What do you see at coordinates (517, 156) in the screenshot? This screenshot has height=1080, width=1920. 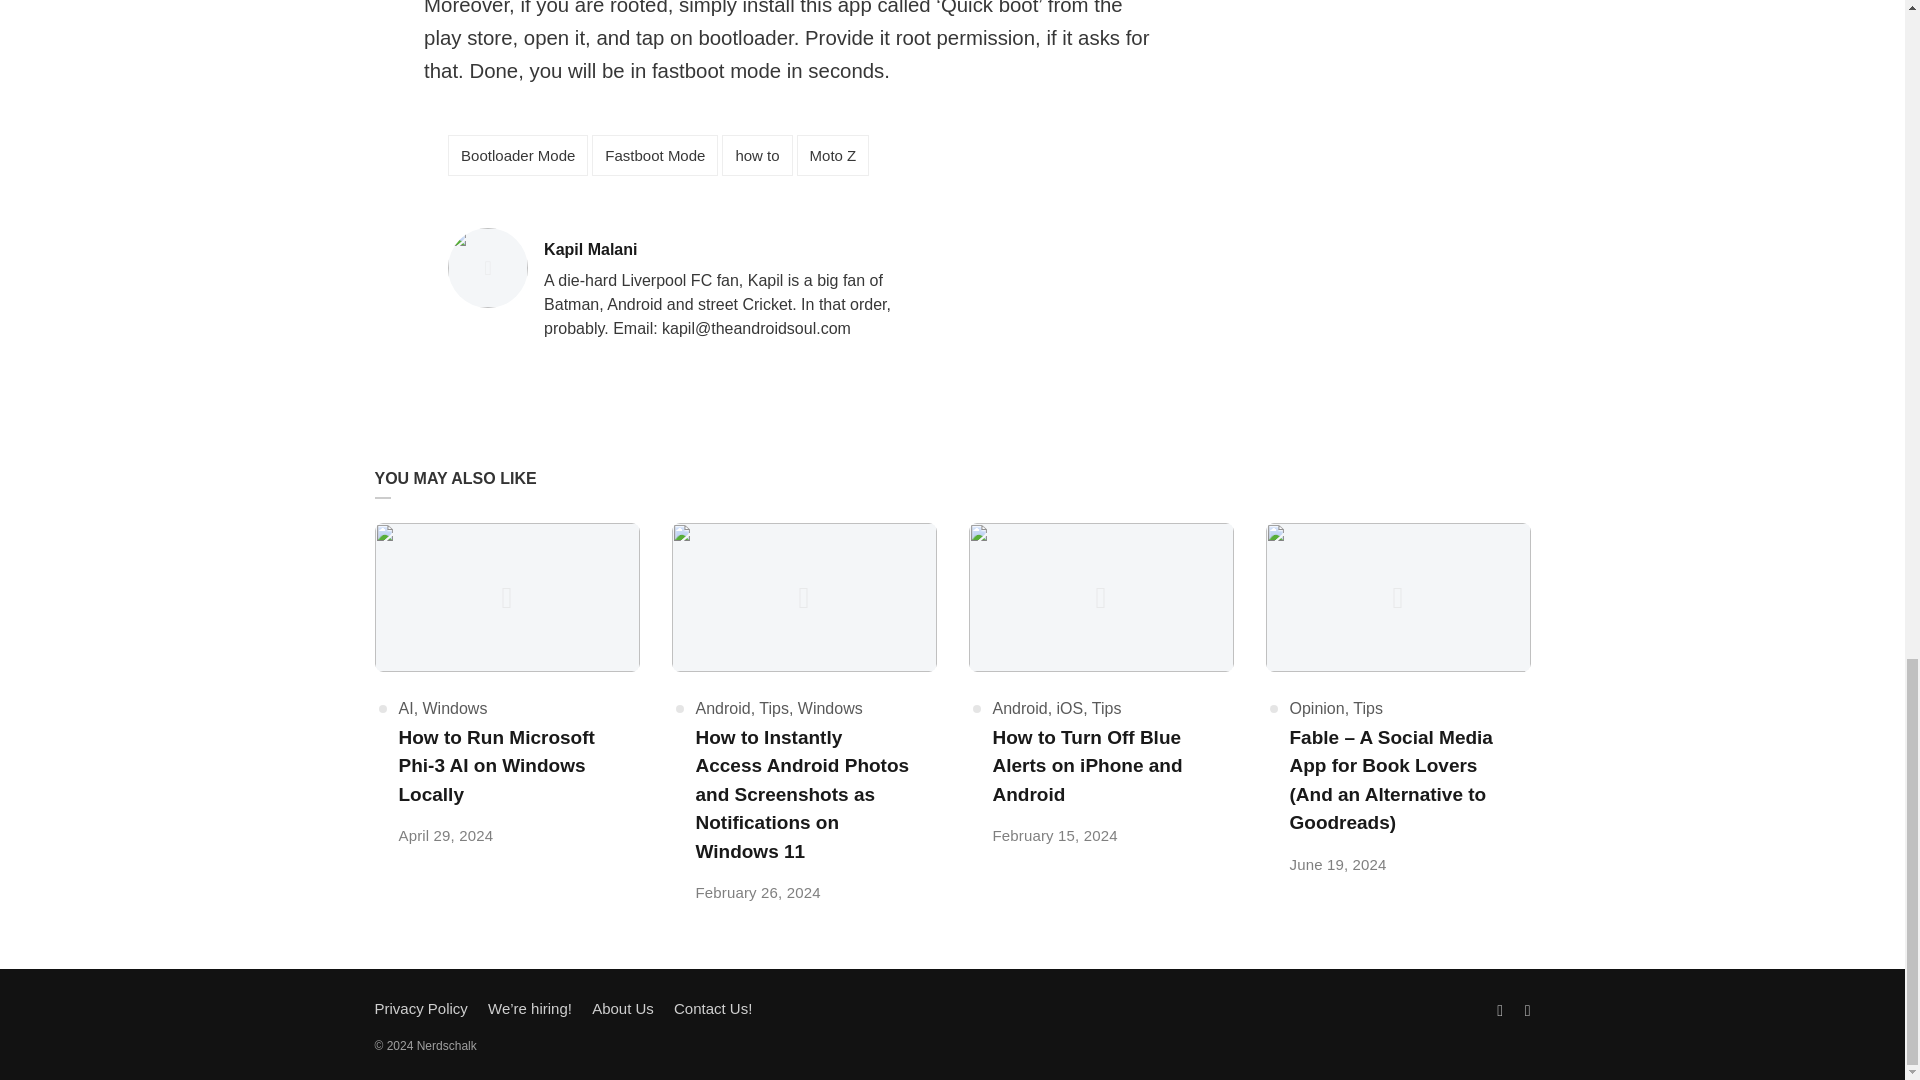 I see `Tips` at bounding box center [517, 156].